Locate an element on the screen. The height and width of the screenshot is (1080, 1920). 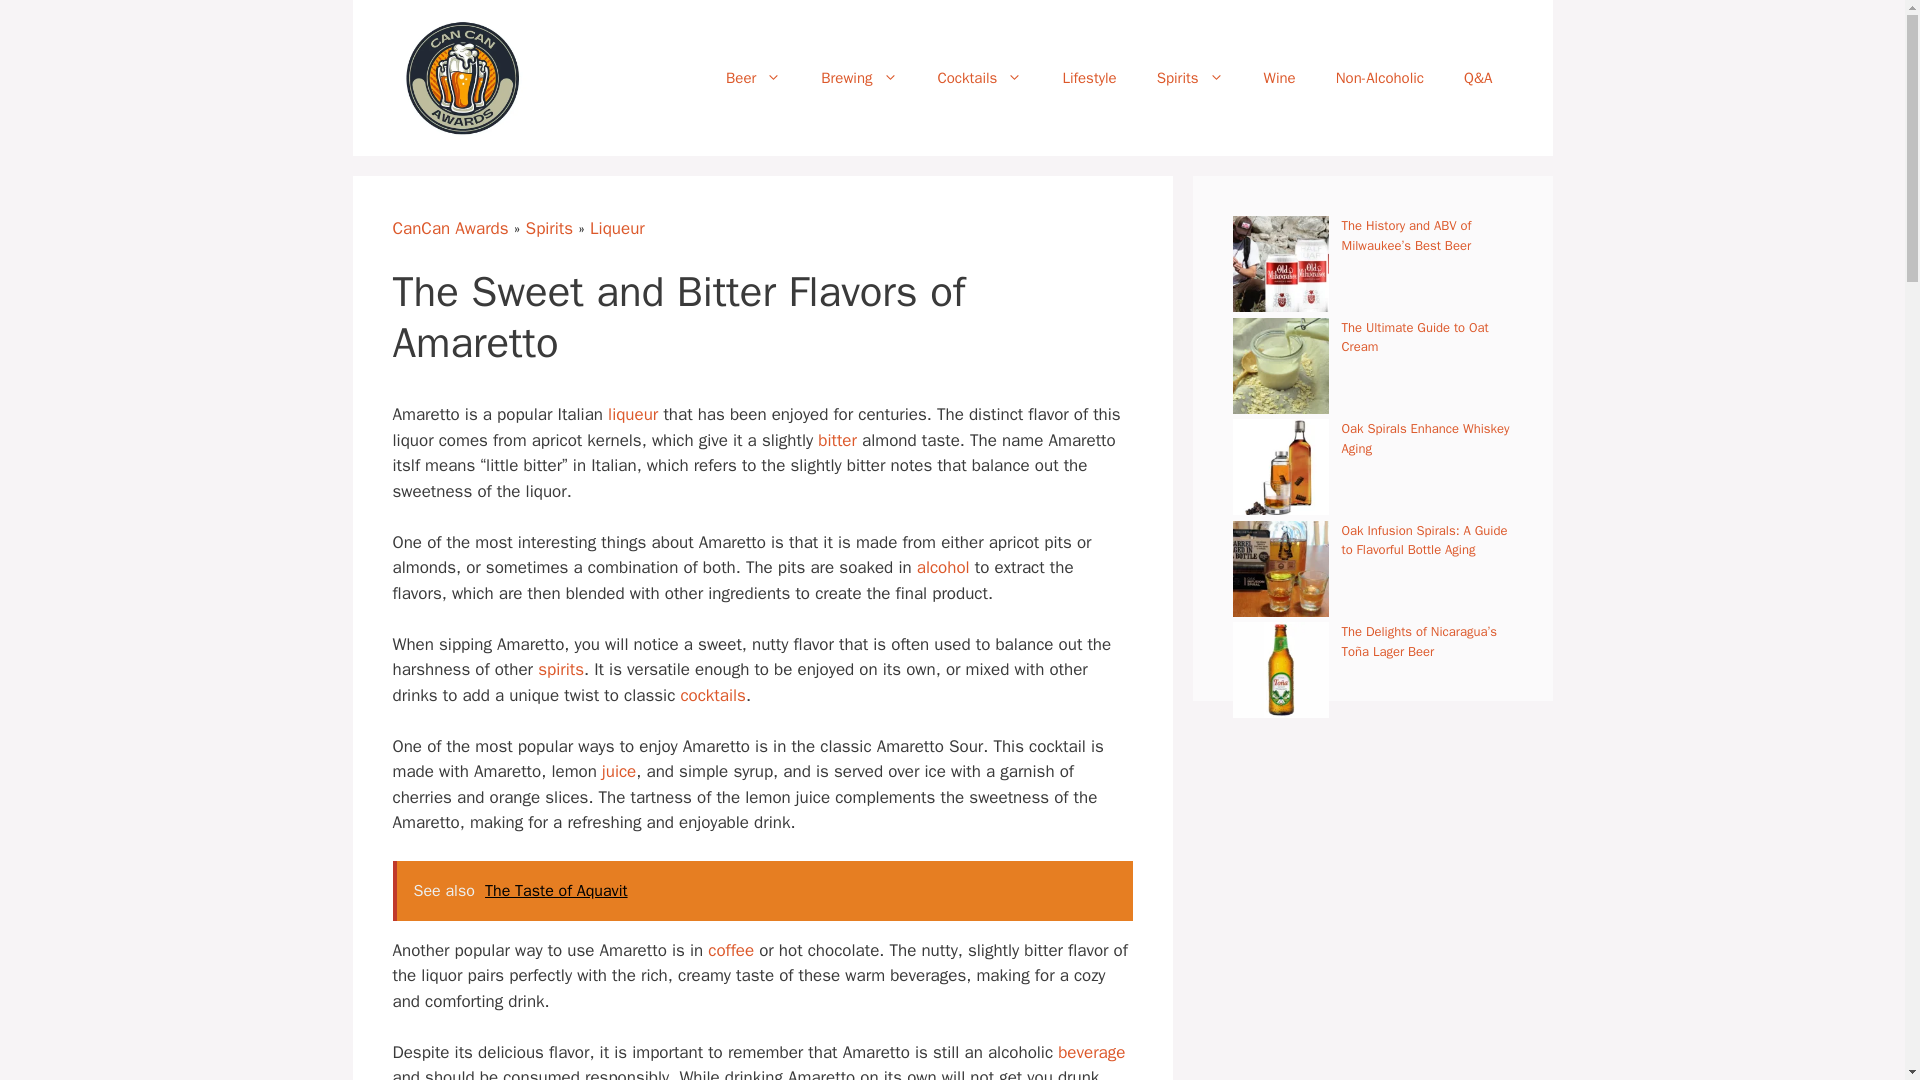
Wine is located at coordinates (1280, 78).